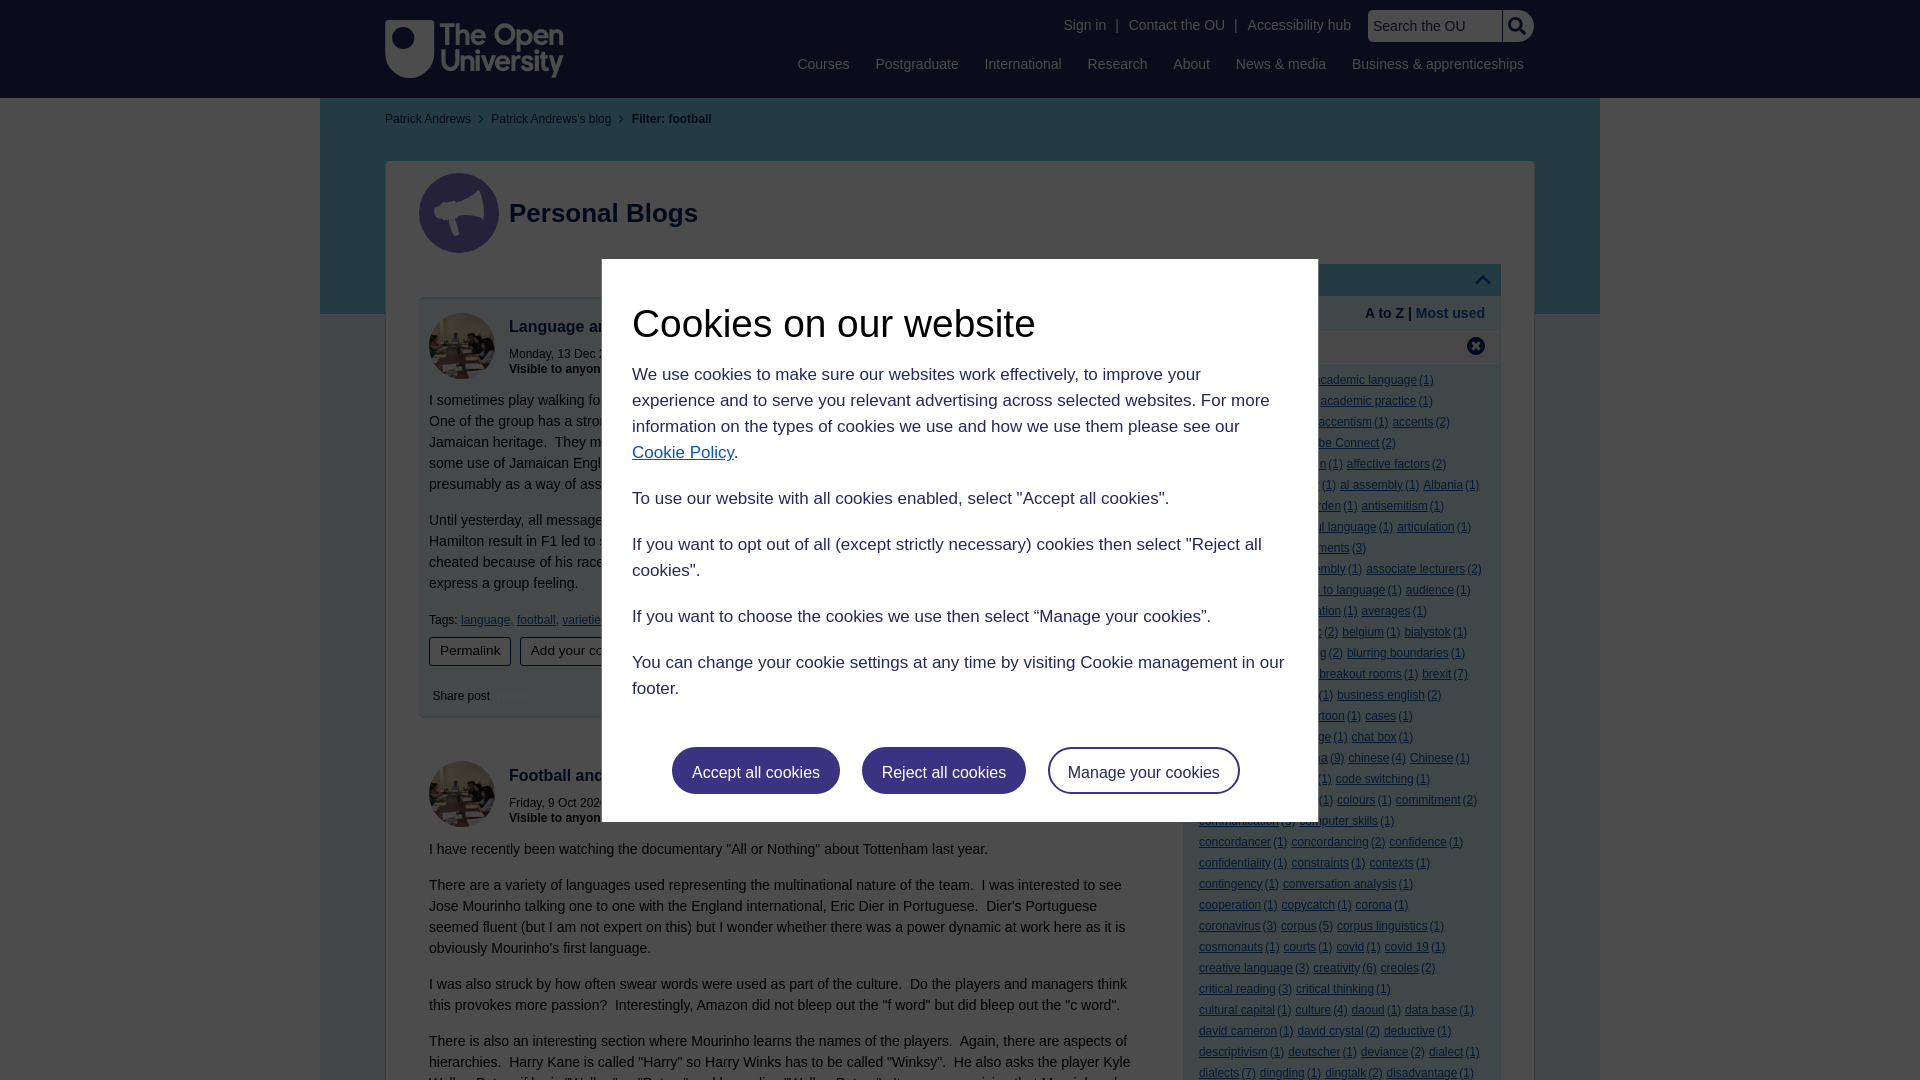  What do you see at coordinates (1475, 346) in the screenshot?
I see `Click to remove filter tag` at bounding box center [1475, 346].